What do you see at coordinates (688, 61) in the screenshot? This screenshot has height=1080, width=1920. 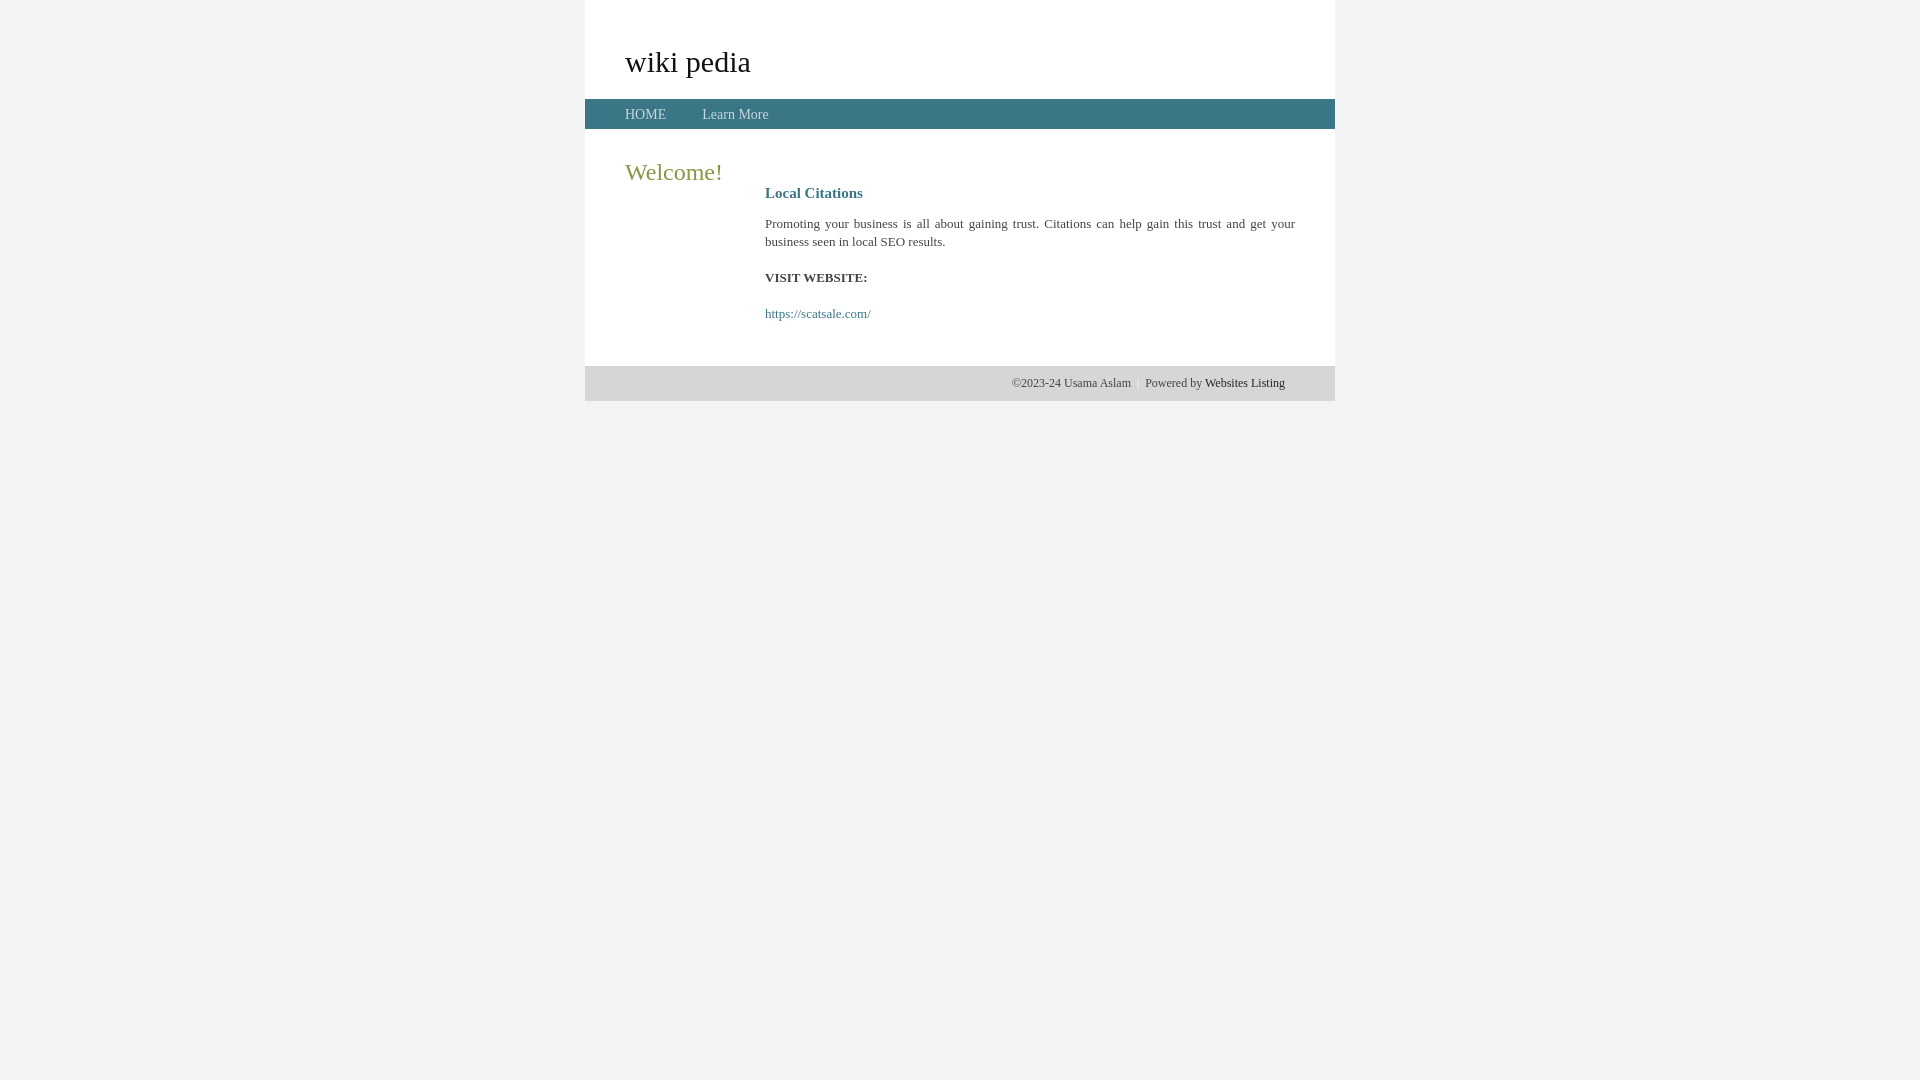 I see `wiki pedia` at bounding box center [688, 61].